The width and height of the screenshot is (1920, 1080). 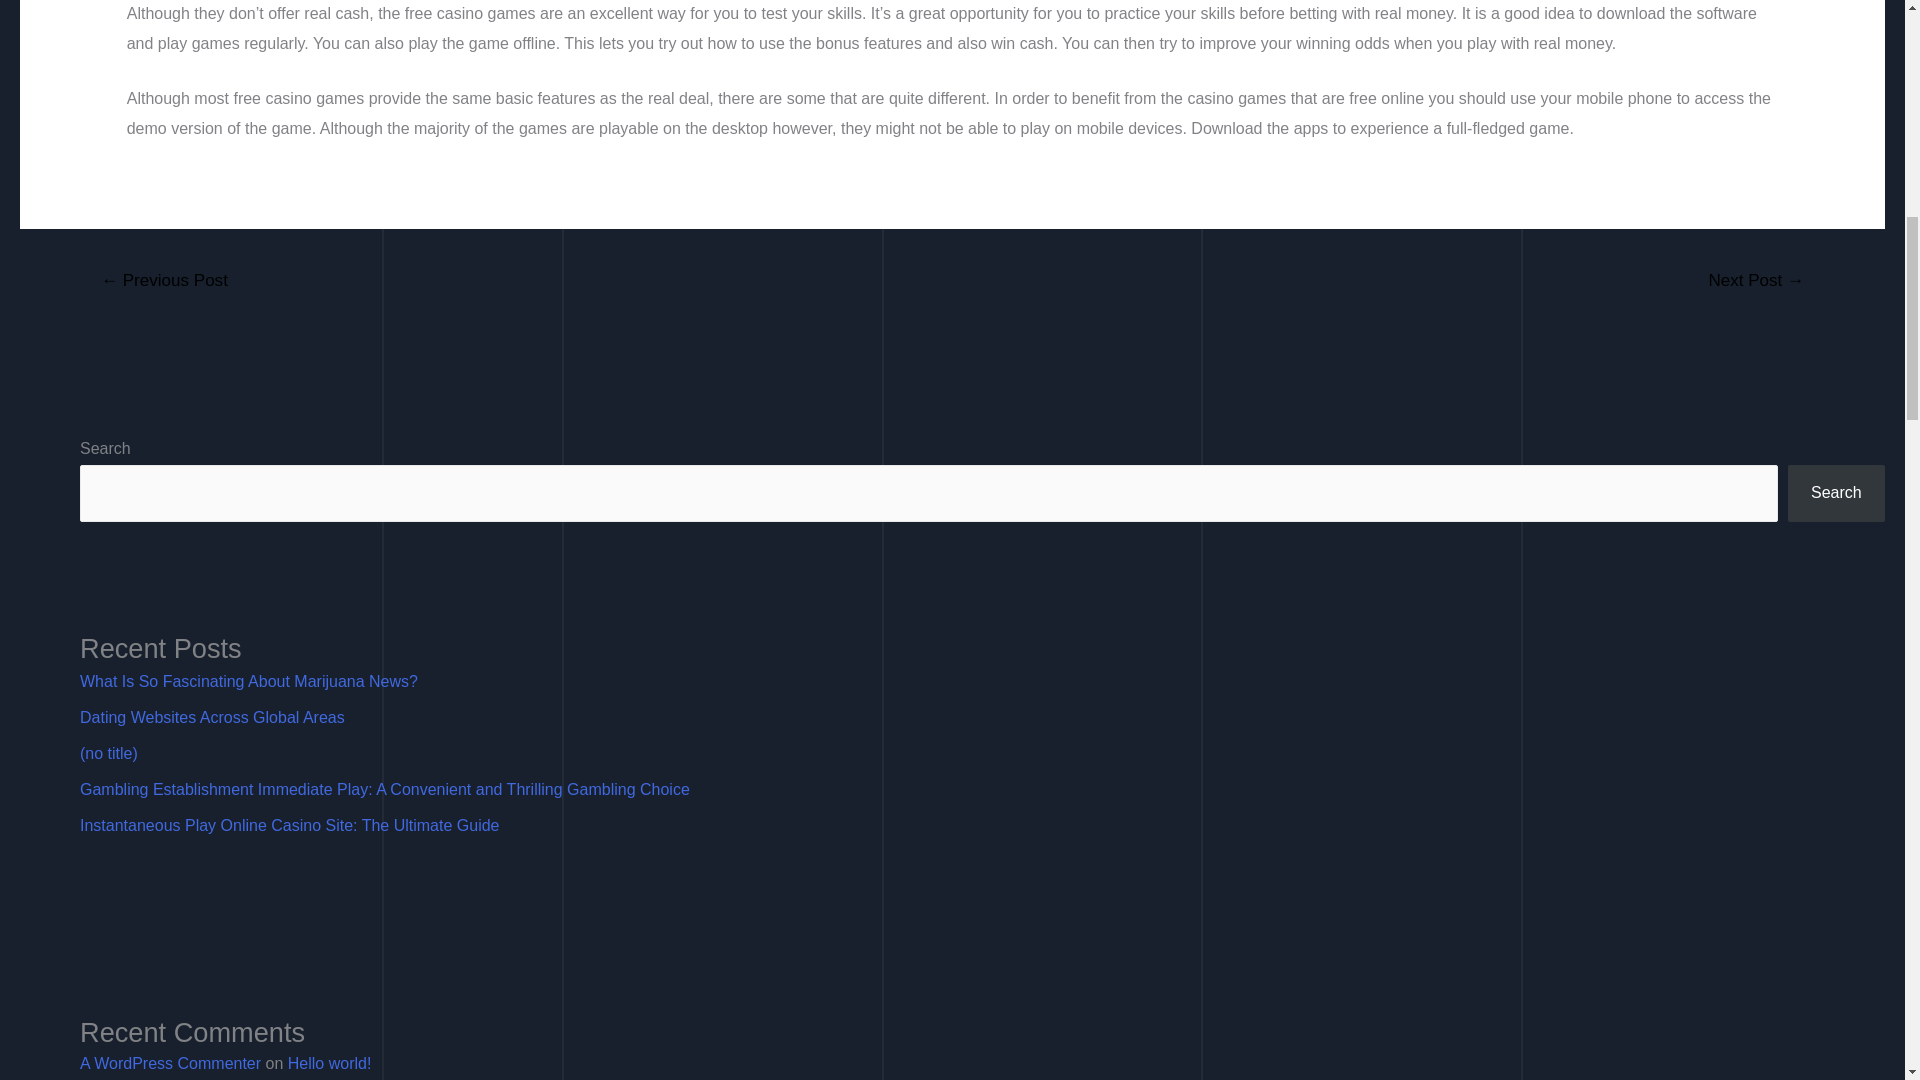 I want to click on What Is So Fascinating About Marijuana News?, so click(x=249, y=681).